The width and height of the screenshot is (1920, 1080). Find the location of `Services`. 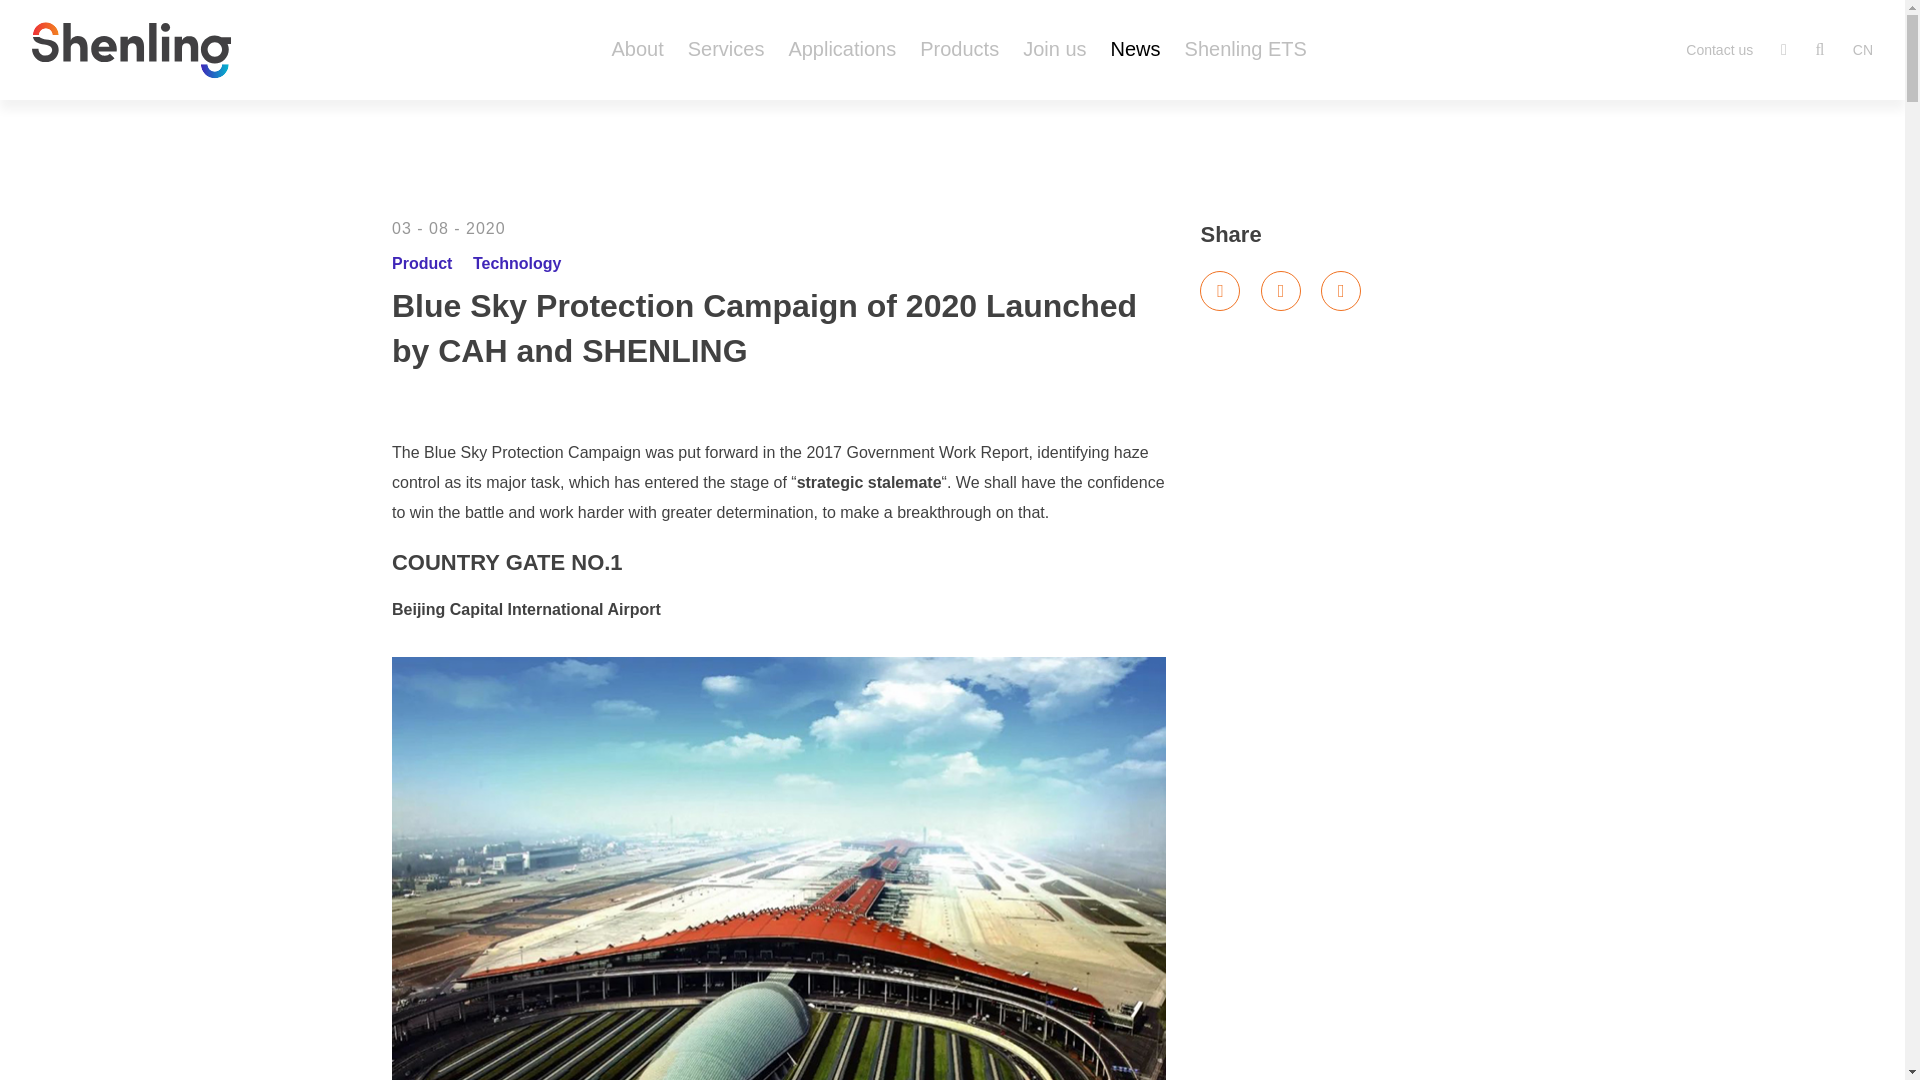

Services is located at coordinates (726, 48).